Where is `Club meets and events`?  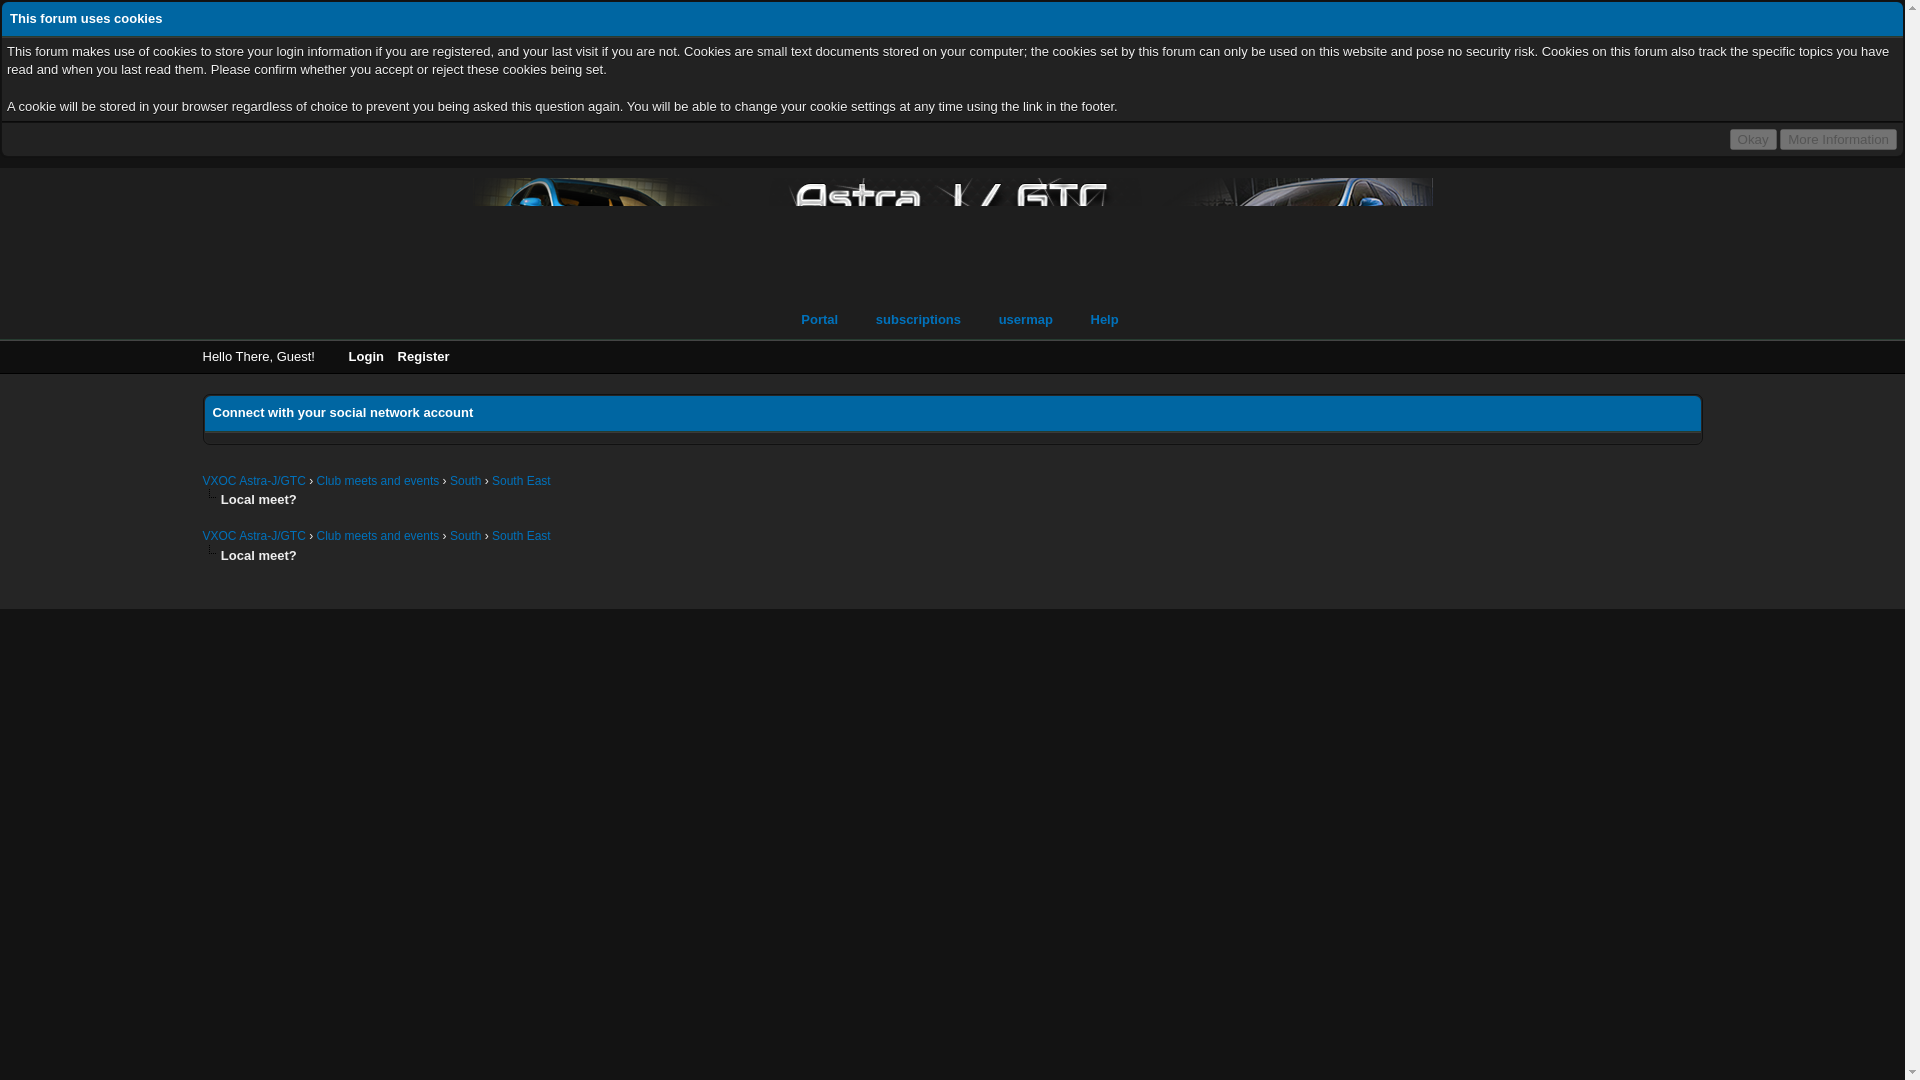 Club meets and events is located at coordinates (378, 481).